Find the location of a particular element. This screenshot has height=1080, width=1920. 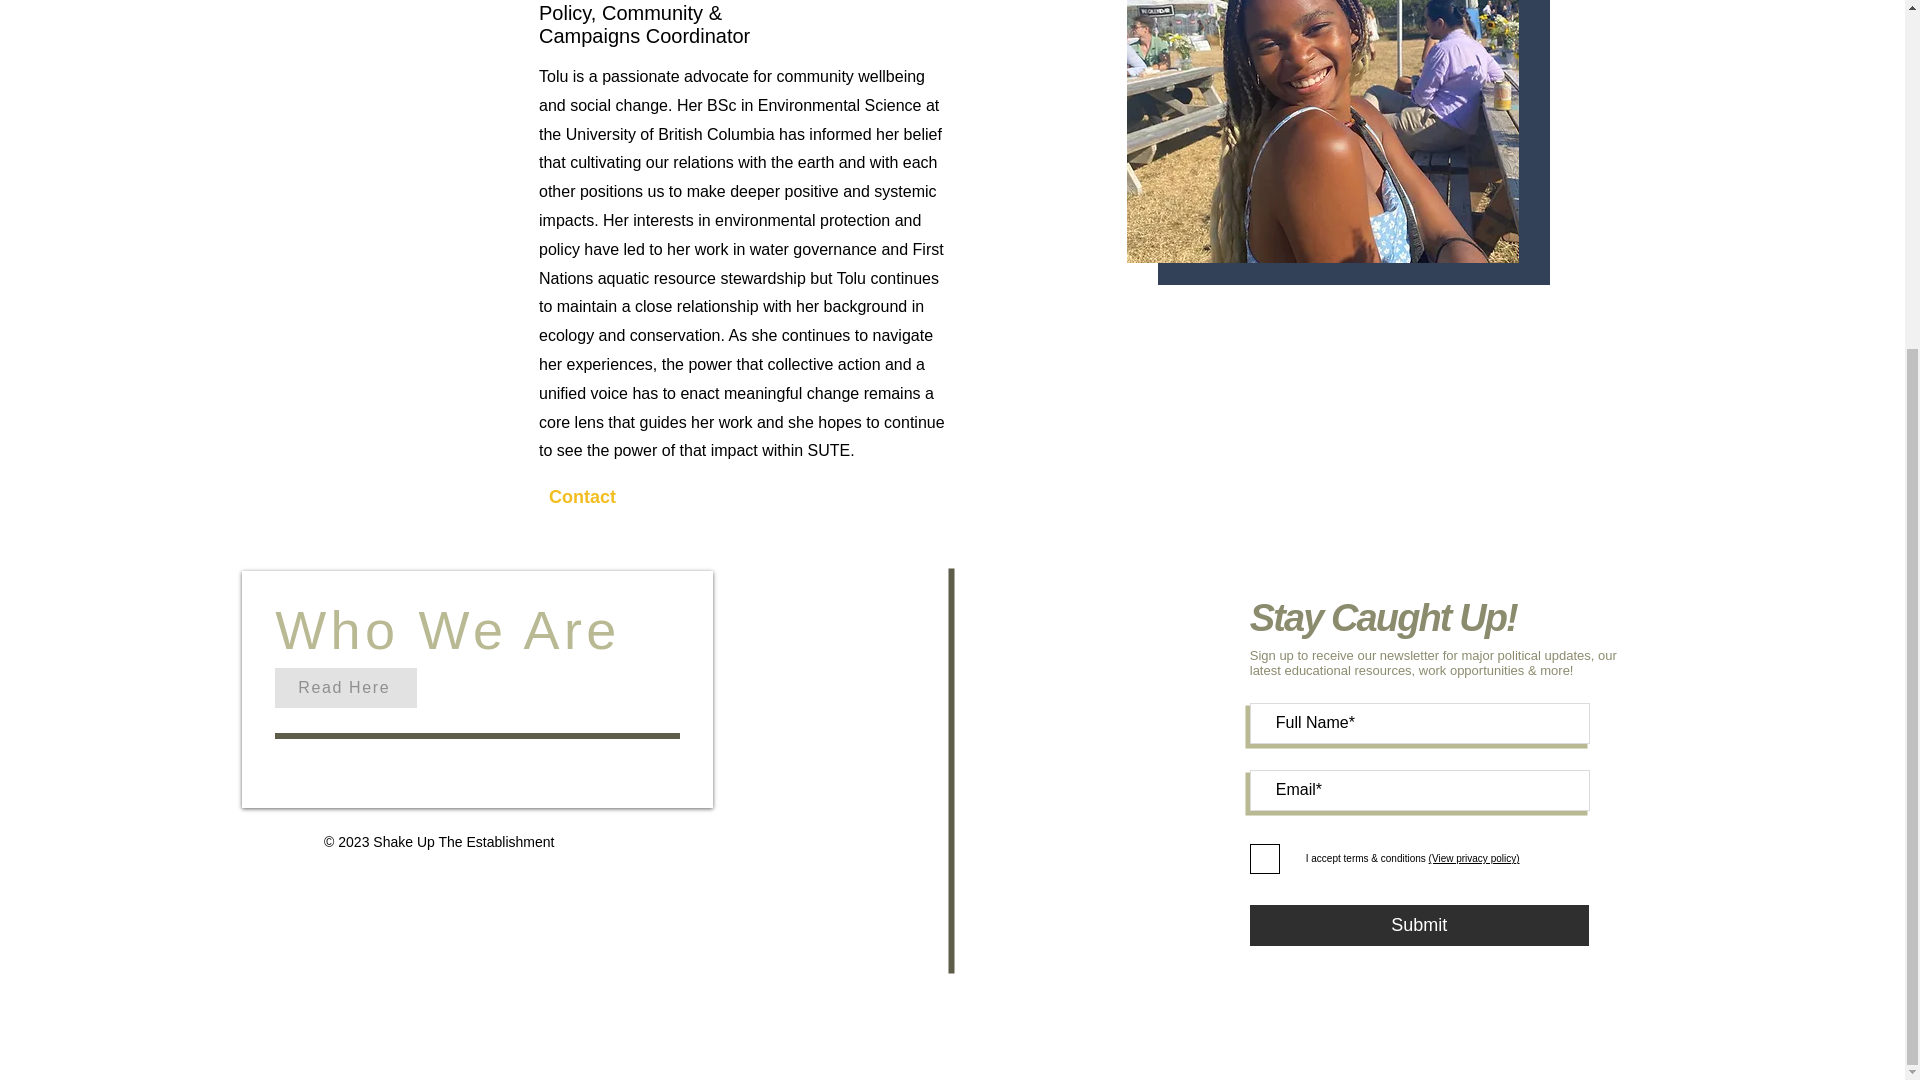

Submit is located at coordinates (1419, 926).